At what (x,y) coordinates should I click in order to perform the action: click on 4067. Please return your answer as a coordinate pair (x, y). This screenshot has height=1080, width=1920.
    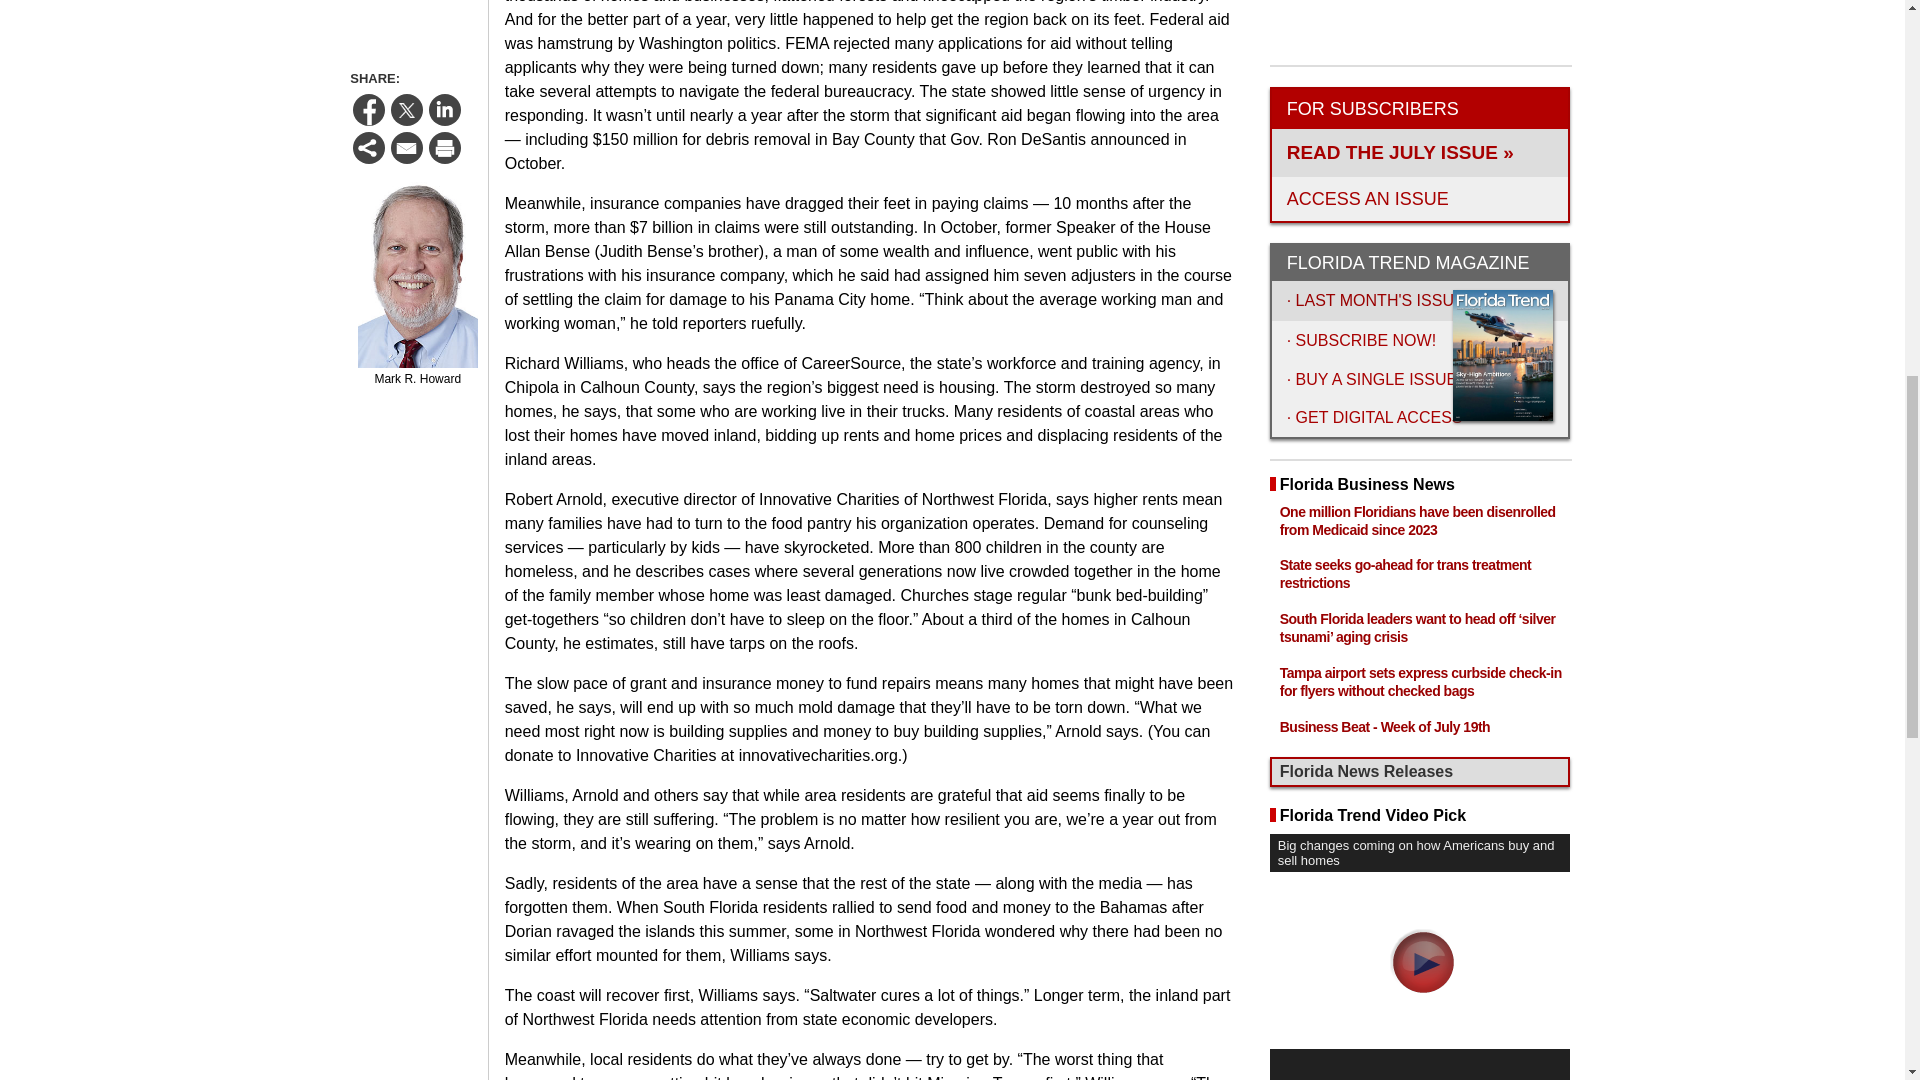
    Looking at the image, I should click on (1278, 404).